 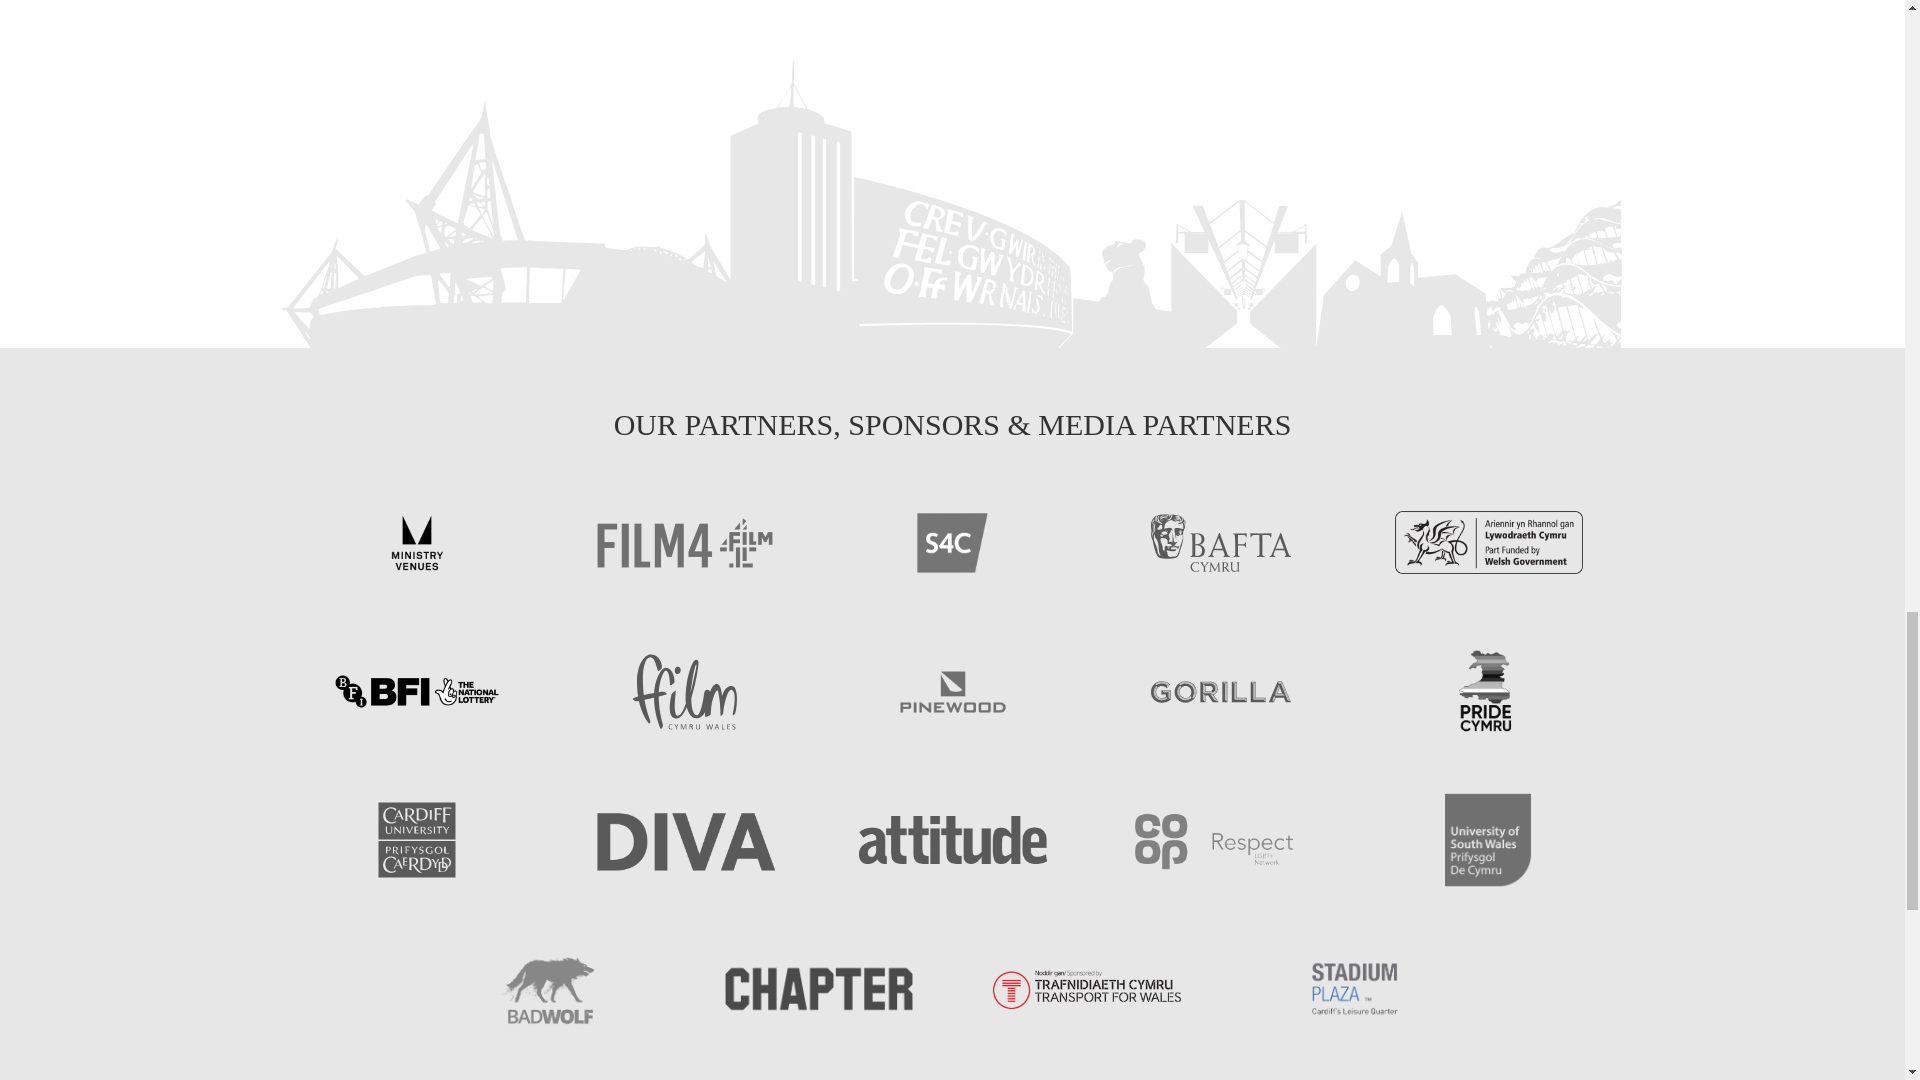 I want to click on Transport For Wales, so click(x=1086, y=988).